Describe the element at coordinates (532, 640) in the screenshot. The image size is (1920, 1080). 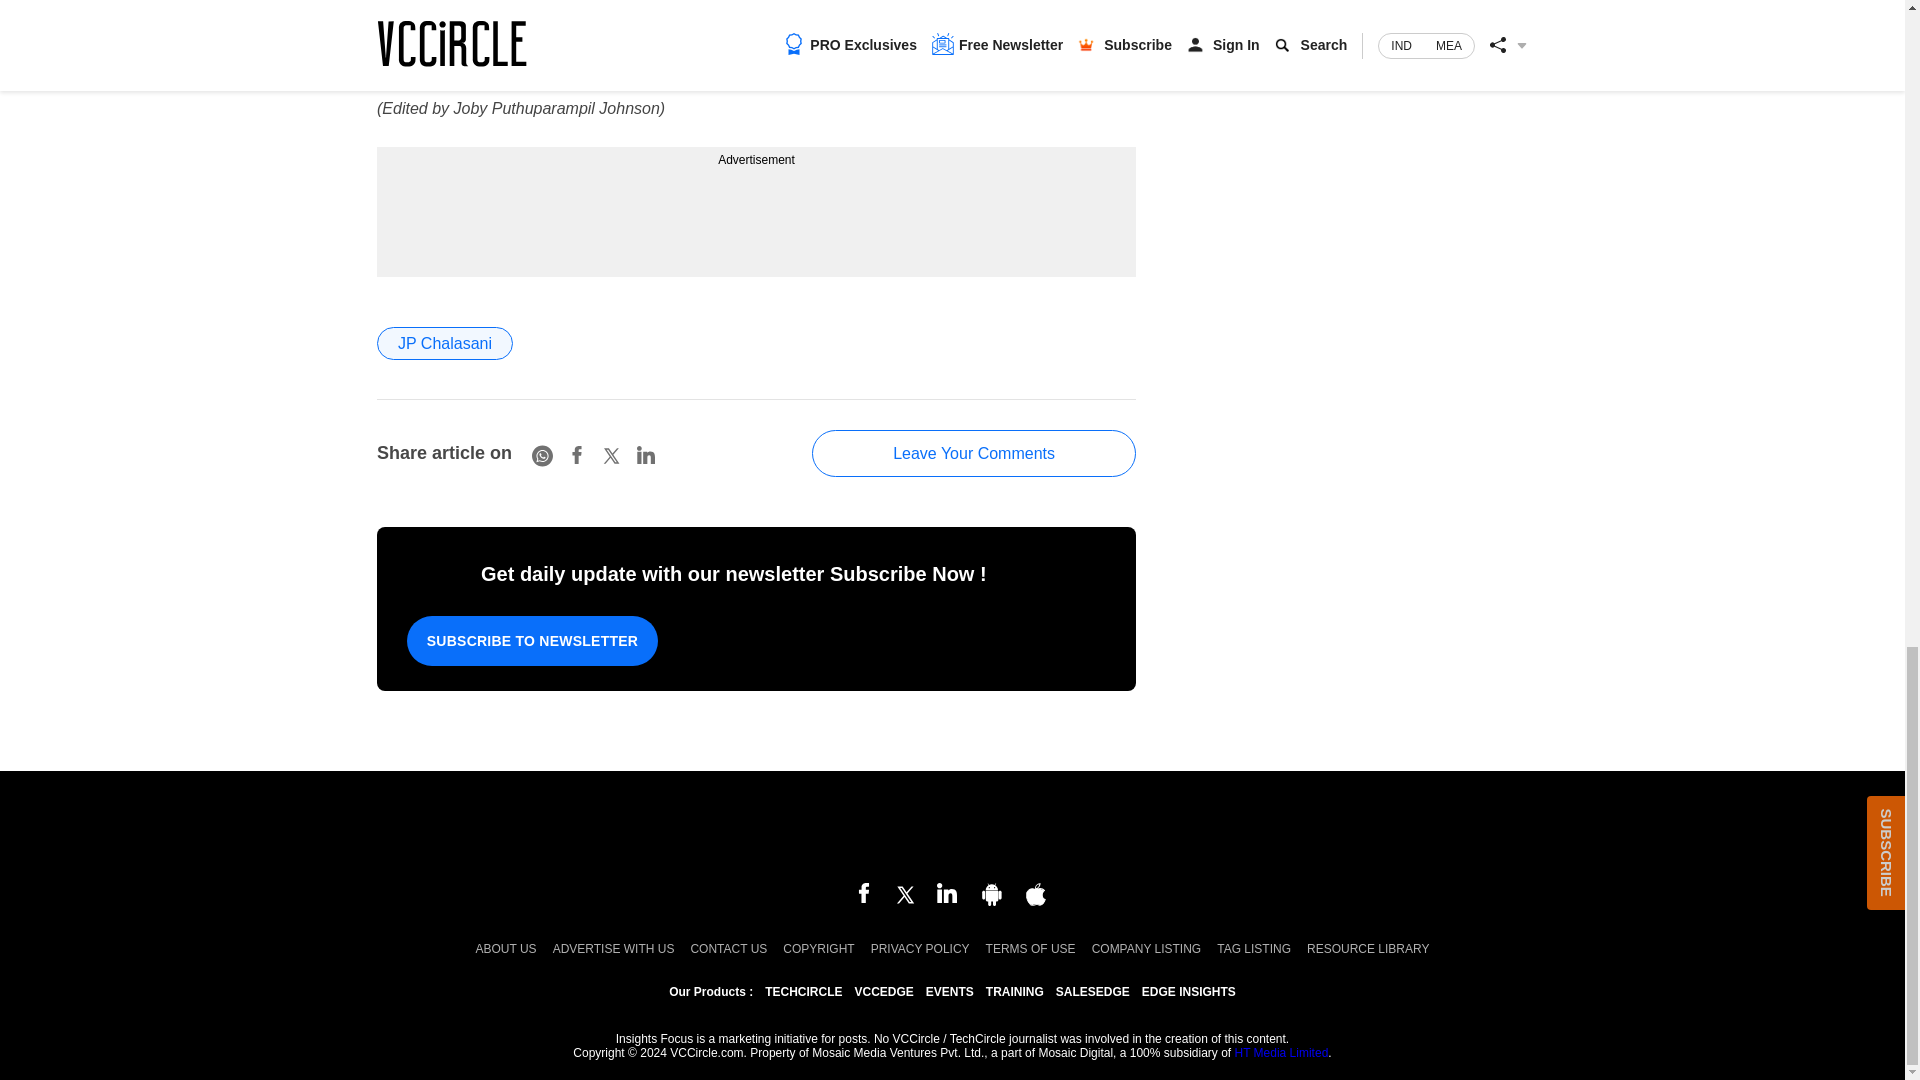
I see `SUBSCRIBE TO NEWSLETTER` at that location.